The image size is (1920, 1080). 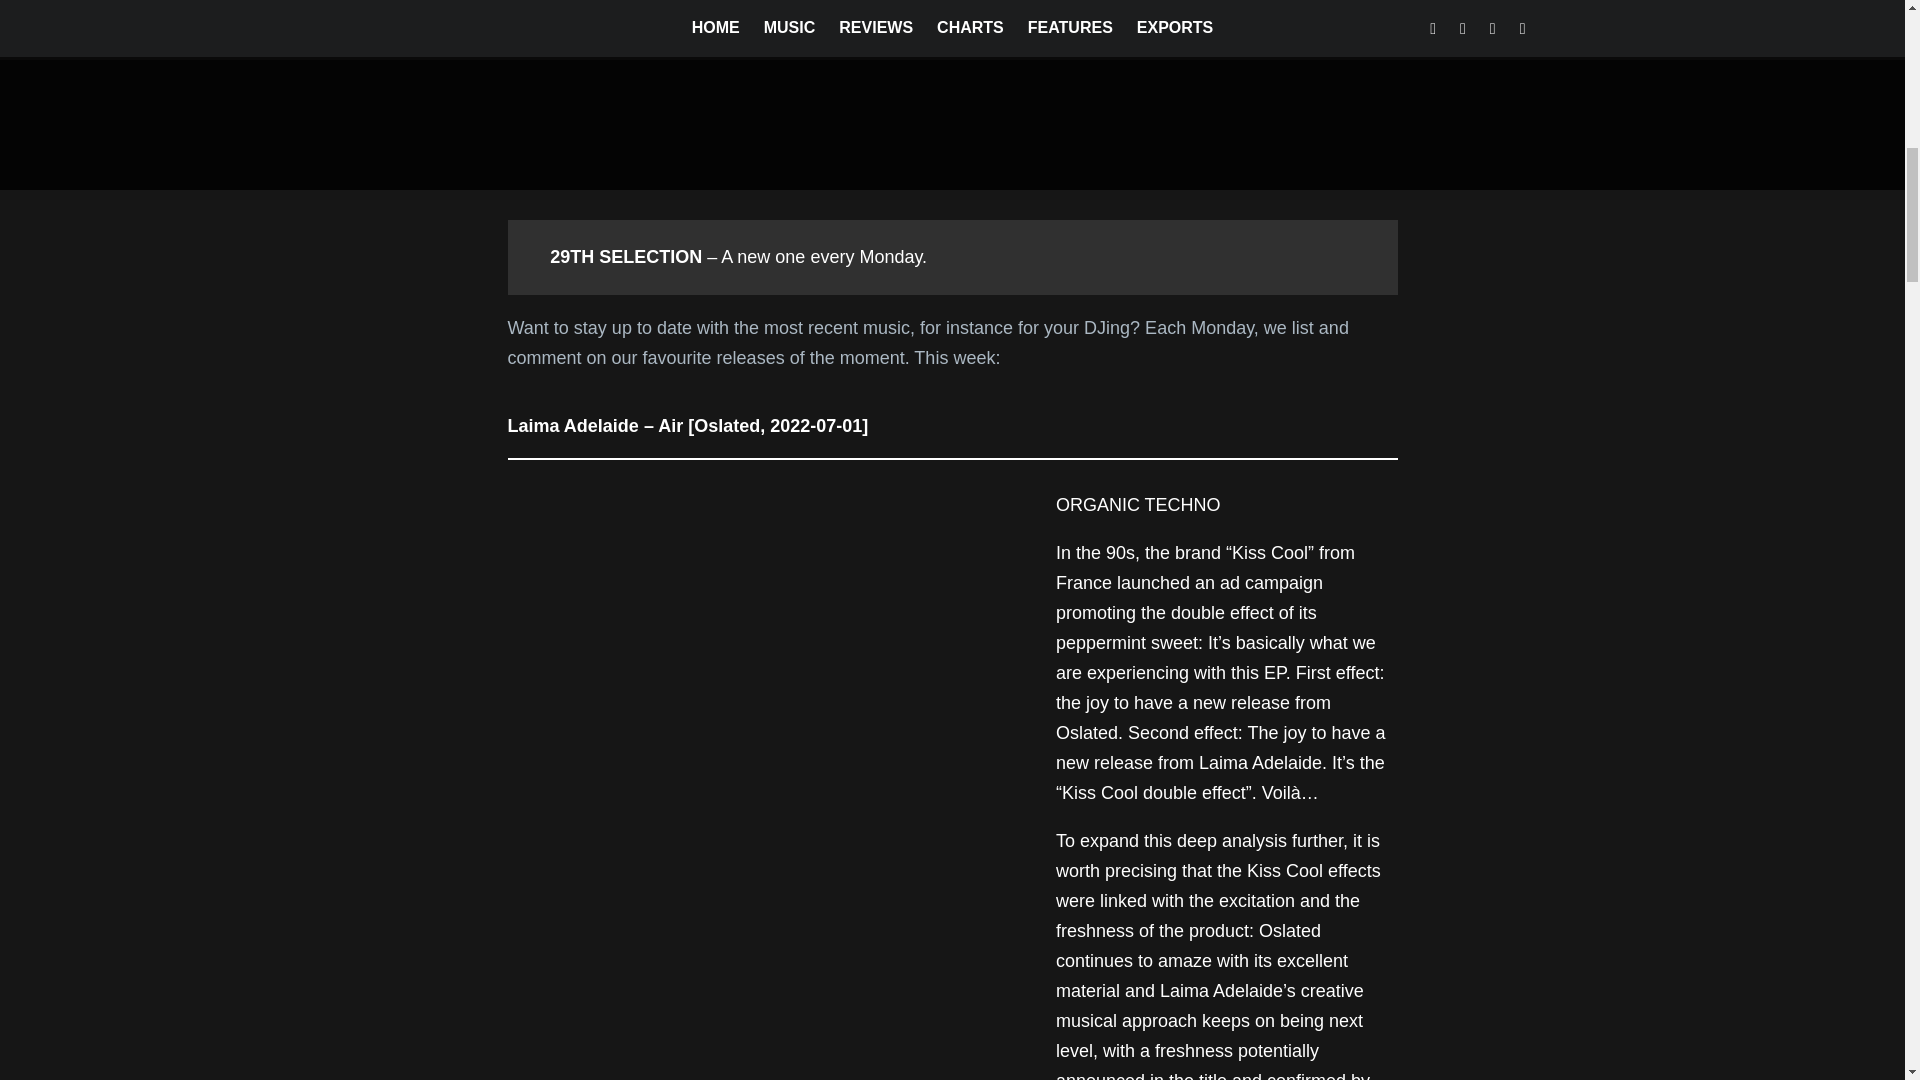 I want to click on Oslated, so click(x=1086, y=732).